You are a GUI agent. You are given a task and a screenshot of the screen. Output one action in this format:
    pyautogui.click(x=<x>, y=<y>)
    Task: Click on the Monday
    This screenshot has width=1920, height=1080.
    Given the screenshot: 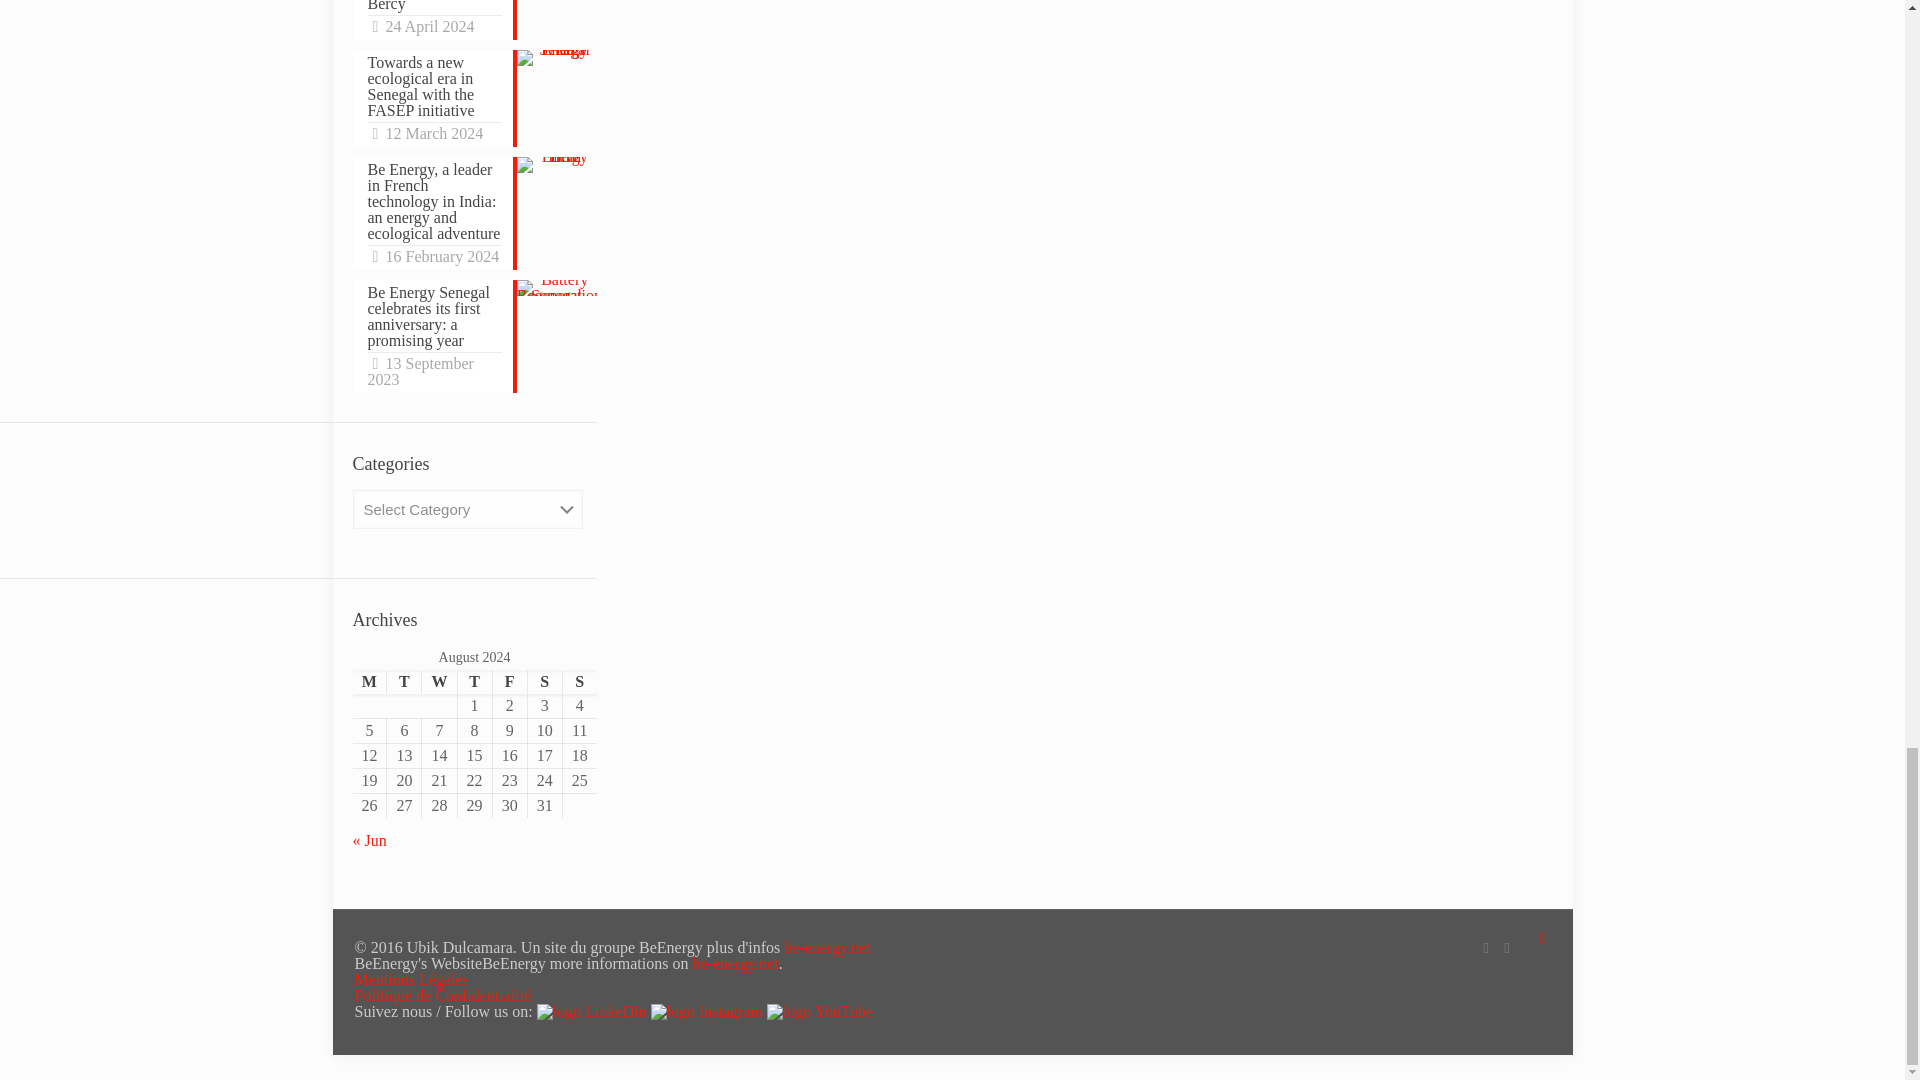 What is the action you would take?
    pyautogui.click(x=368, y=682)
    